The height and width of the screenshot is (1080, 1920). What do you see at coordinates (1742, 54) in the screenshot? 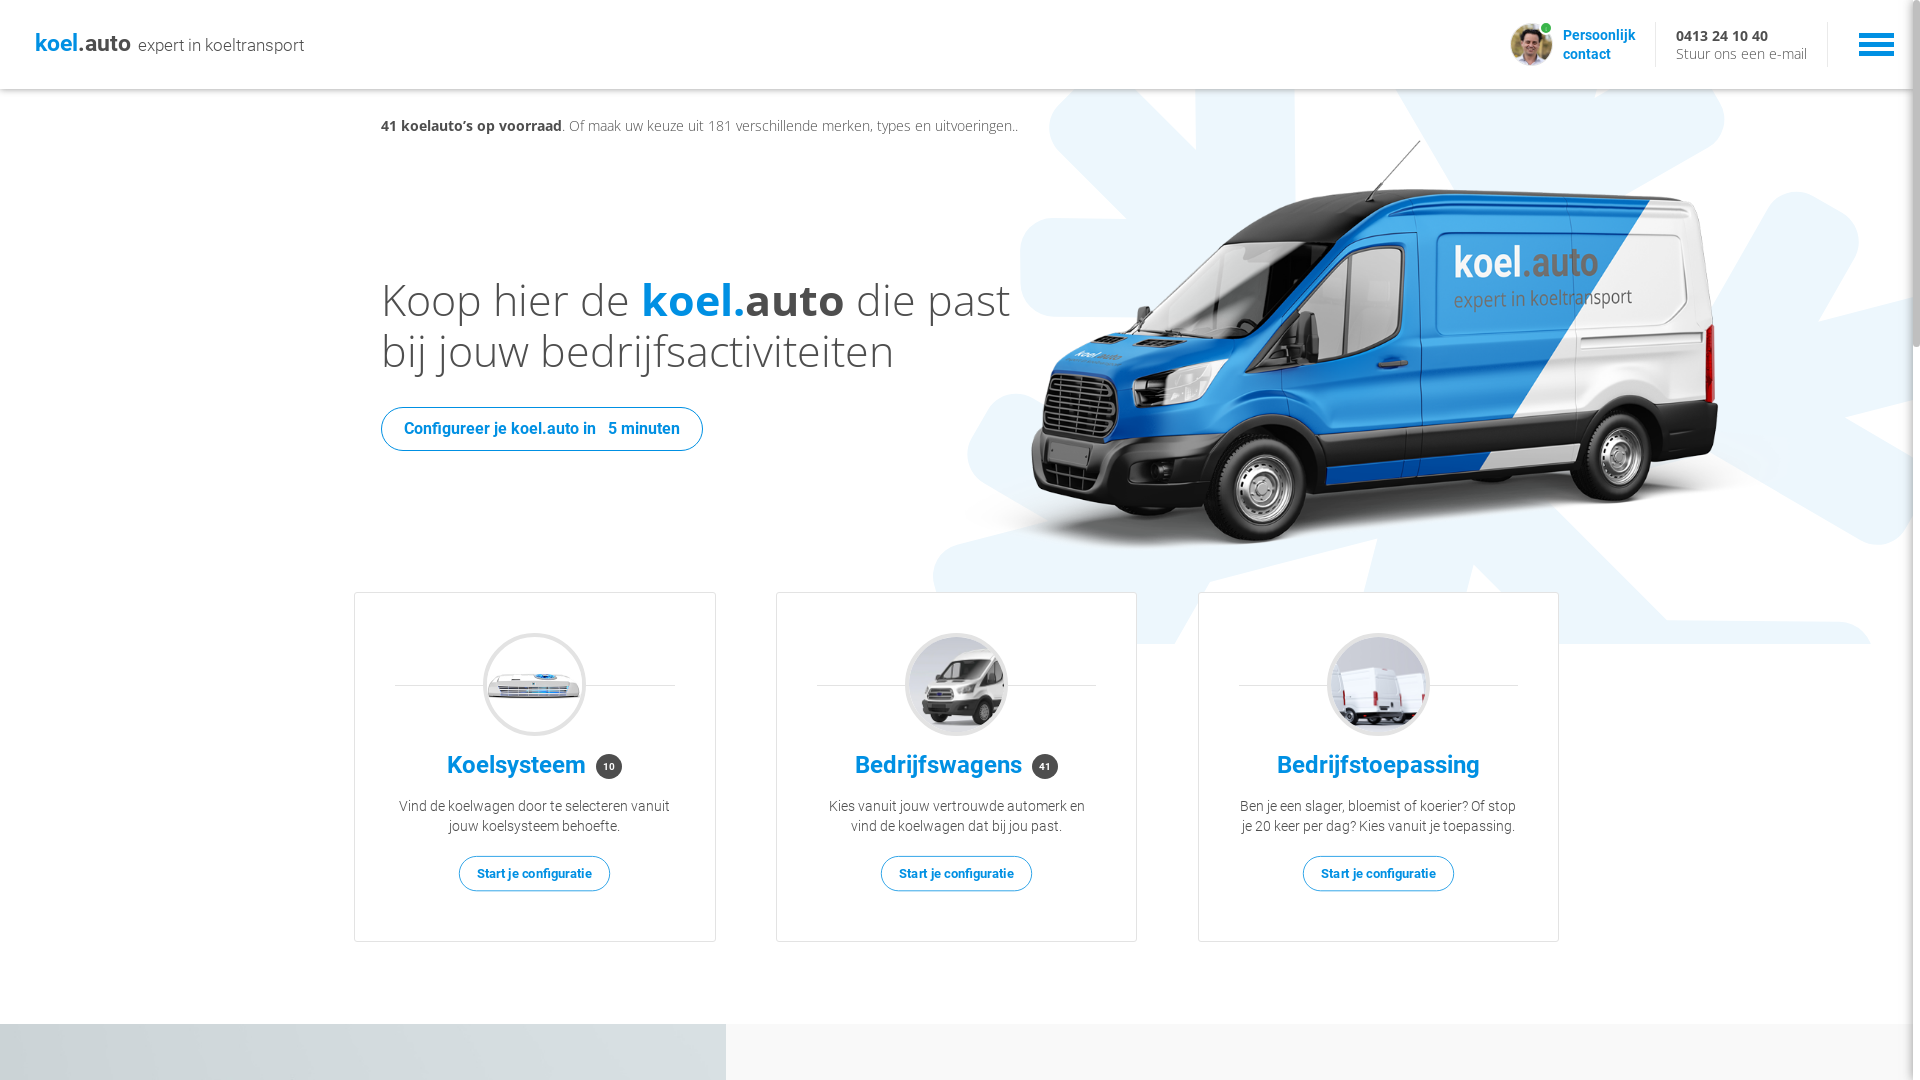
I see `Stuur ons een e-mail` at bounding box center [1742, 54].